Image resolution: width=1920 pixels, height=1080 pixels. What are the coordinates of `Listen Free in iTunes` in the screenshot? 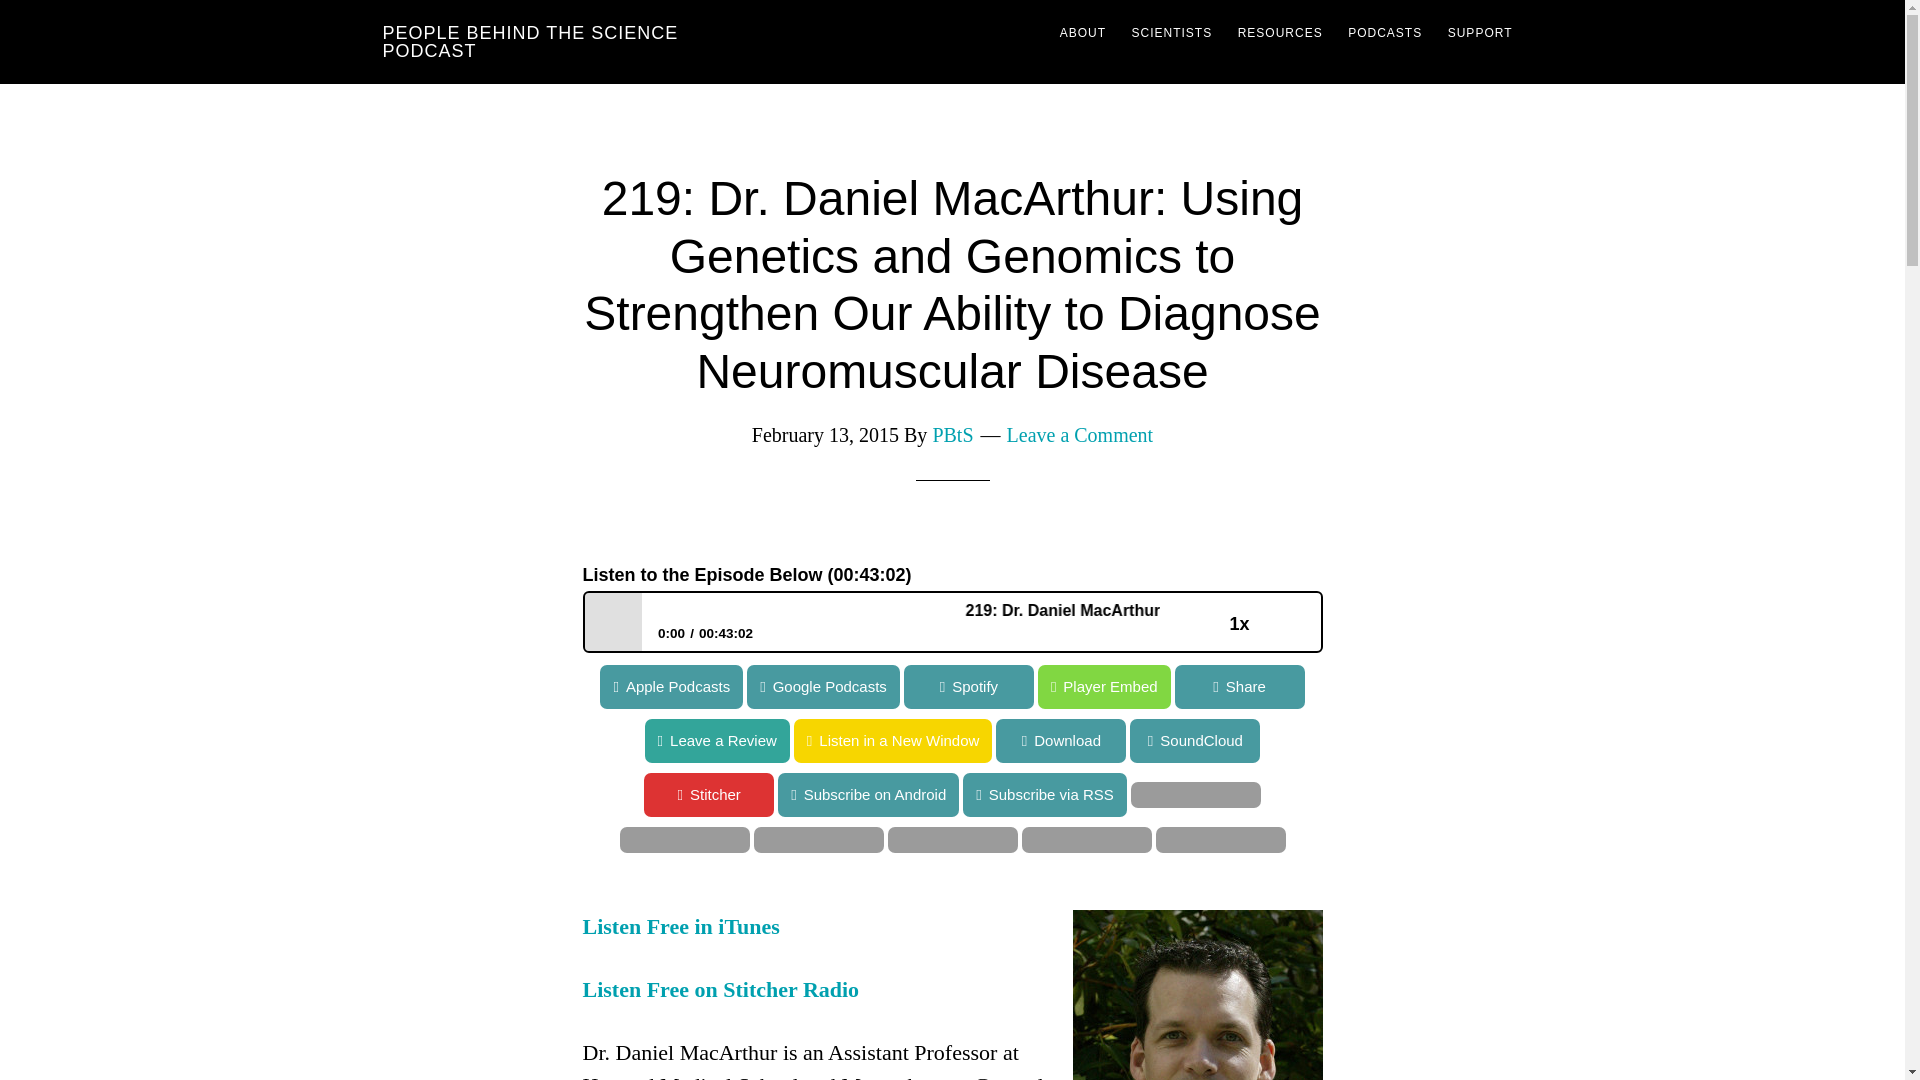 It's located at (680, 926).